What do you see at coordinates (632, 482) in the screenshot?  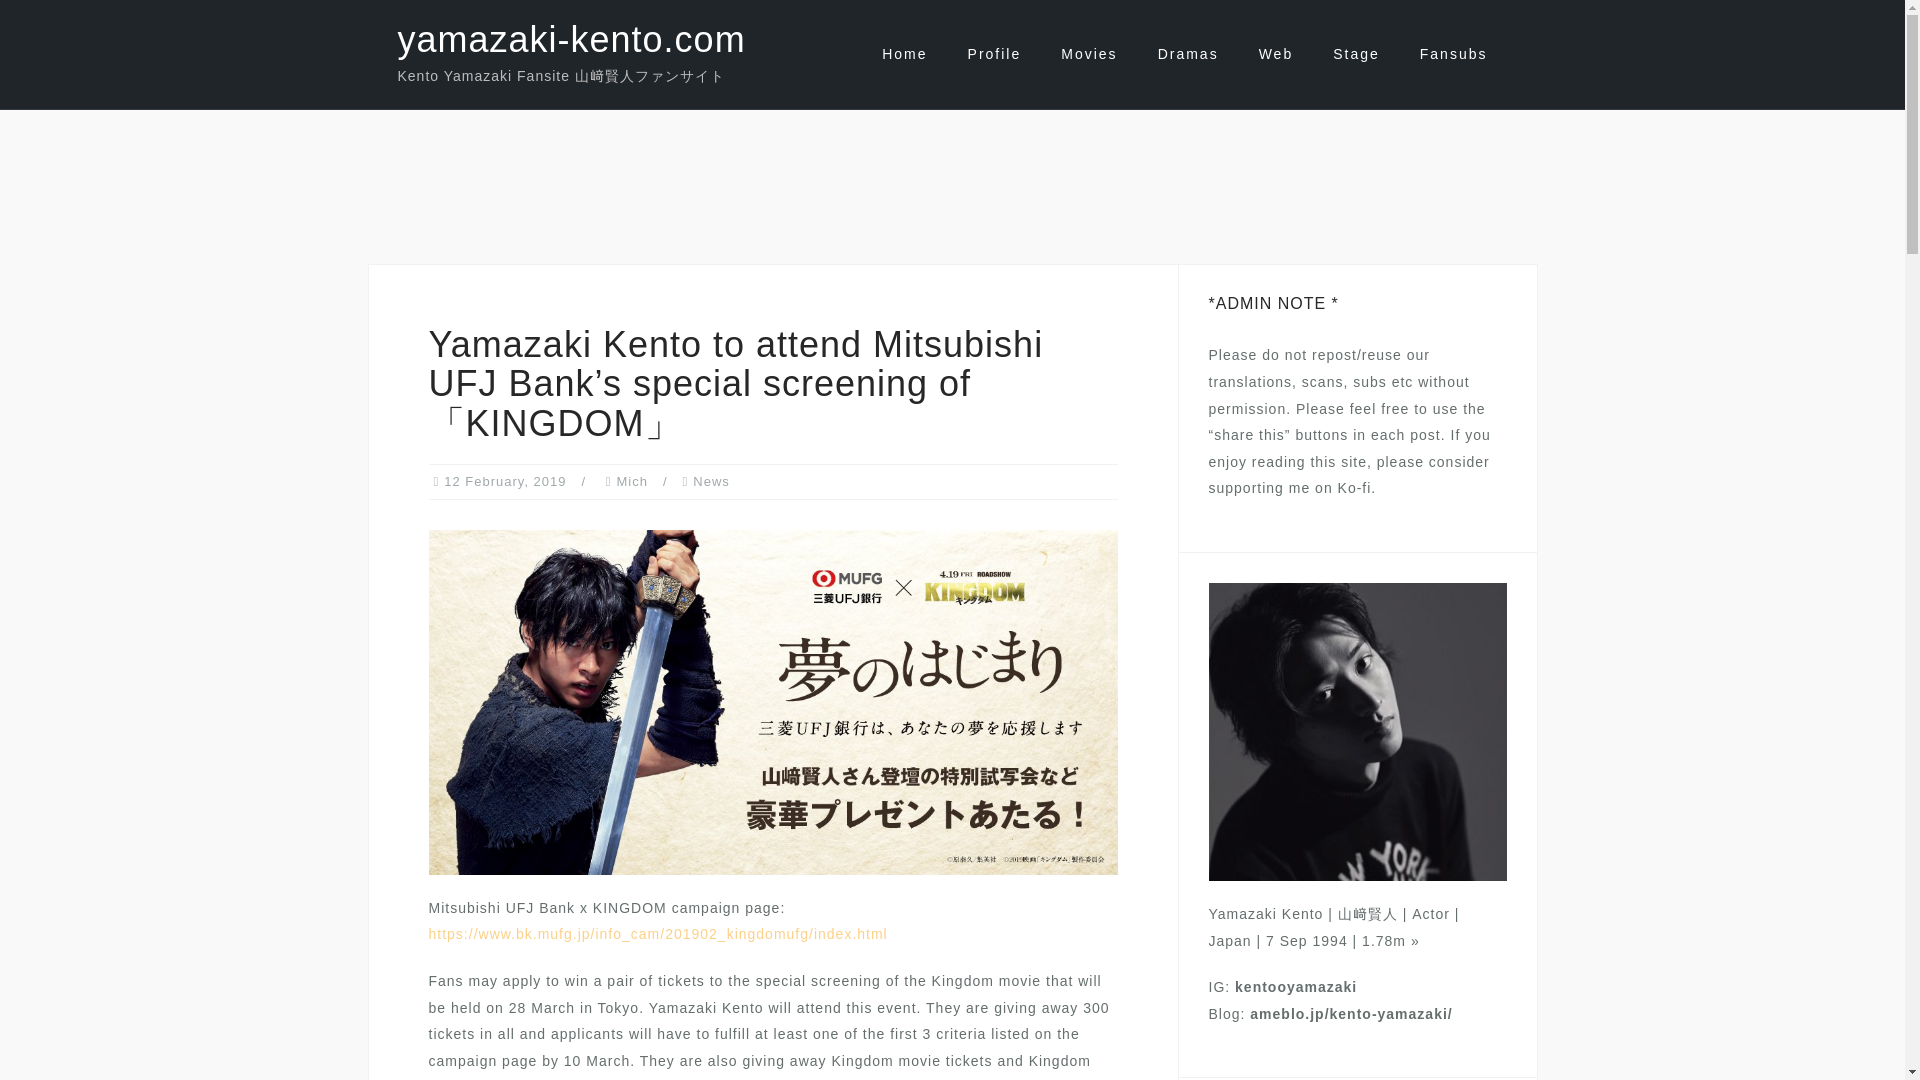 I see `Mich` at bounding box center [632, 482].